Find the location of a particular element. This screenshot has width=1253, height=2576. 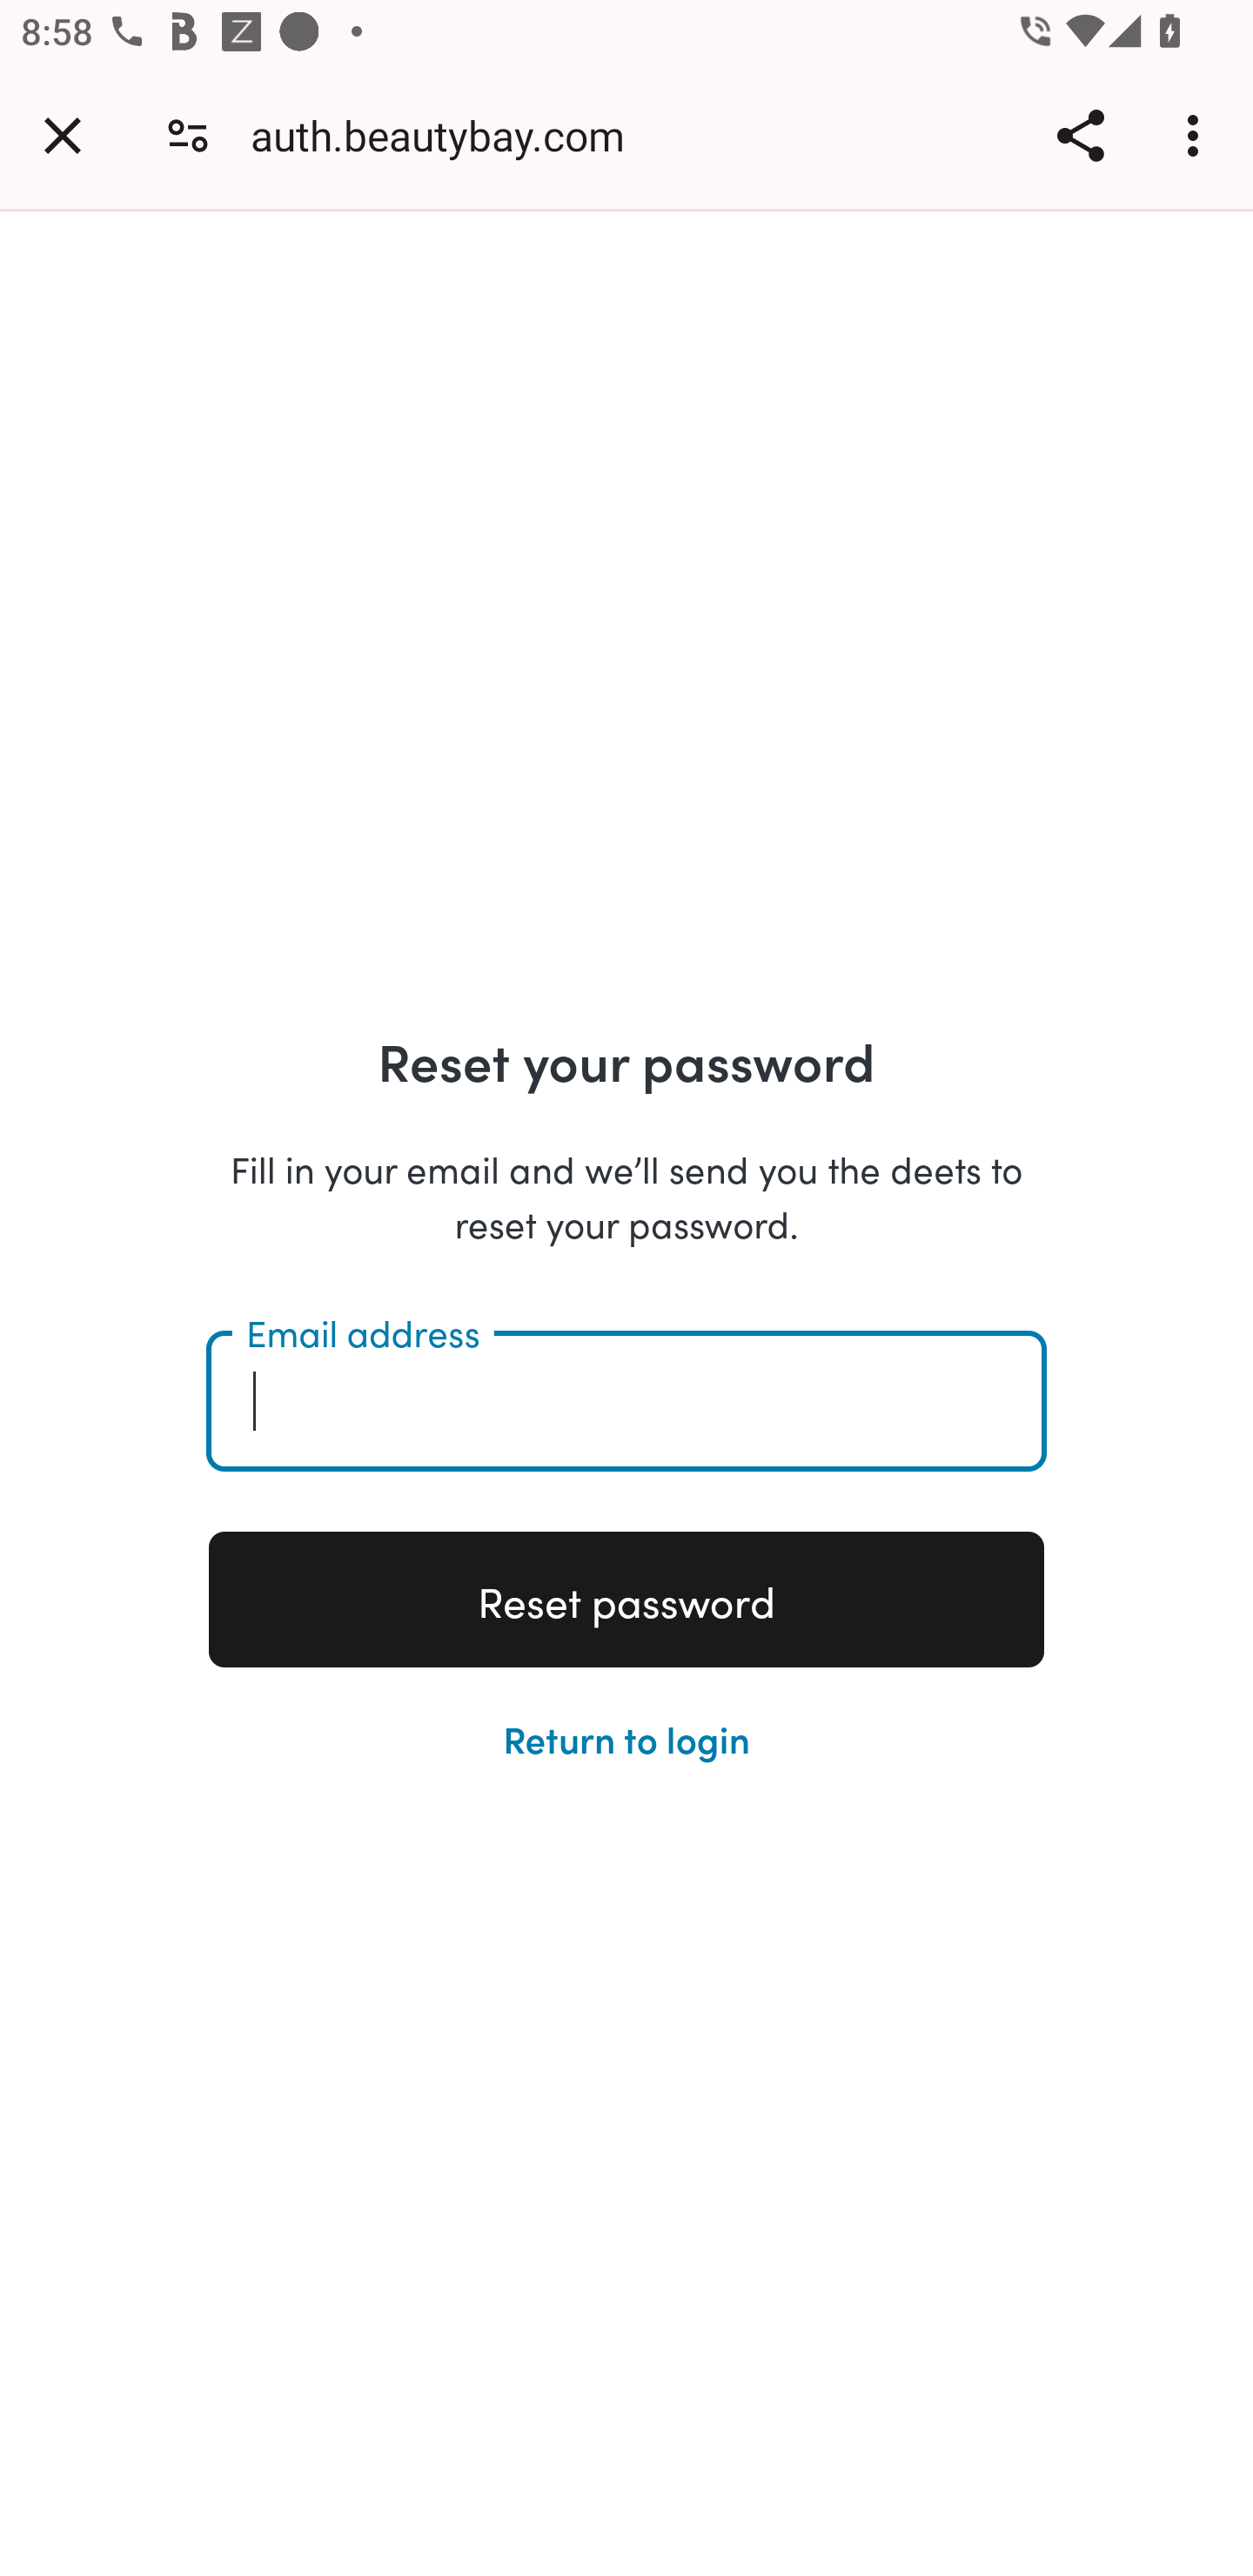

Customize and control Google Chrome is located at coordinates (1197, 135).